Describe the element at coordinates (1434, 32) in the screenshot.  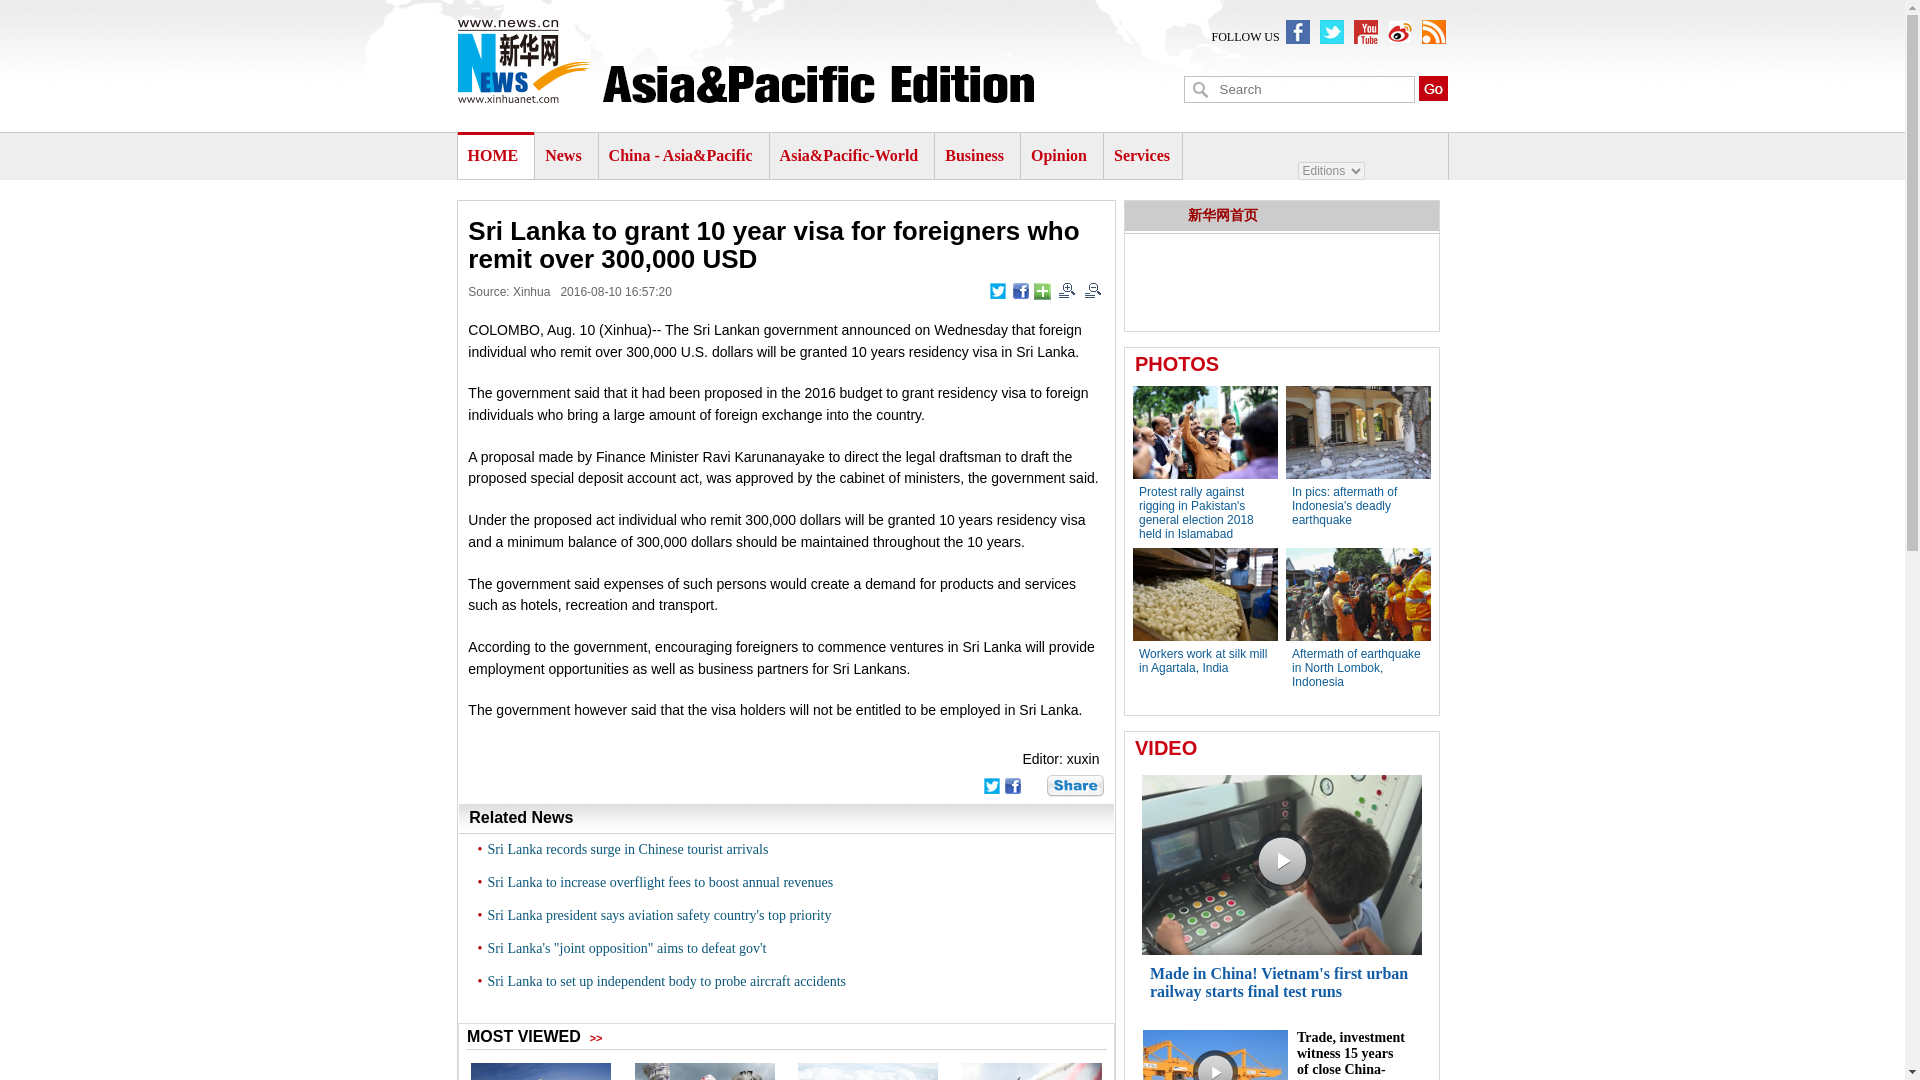
I see `xinhuanet english rss` at that location.